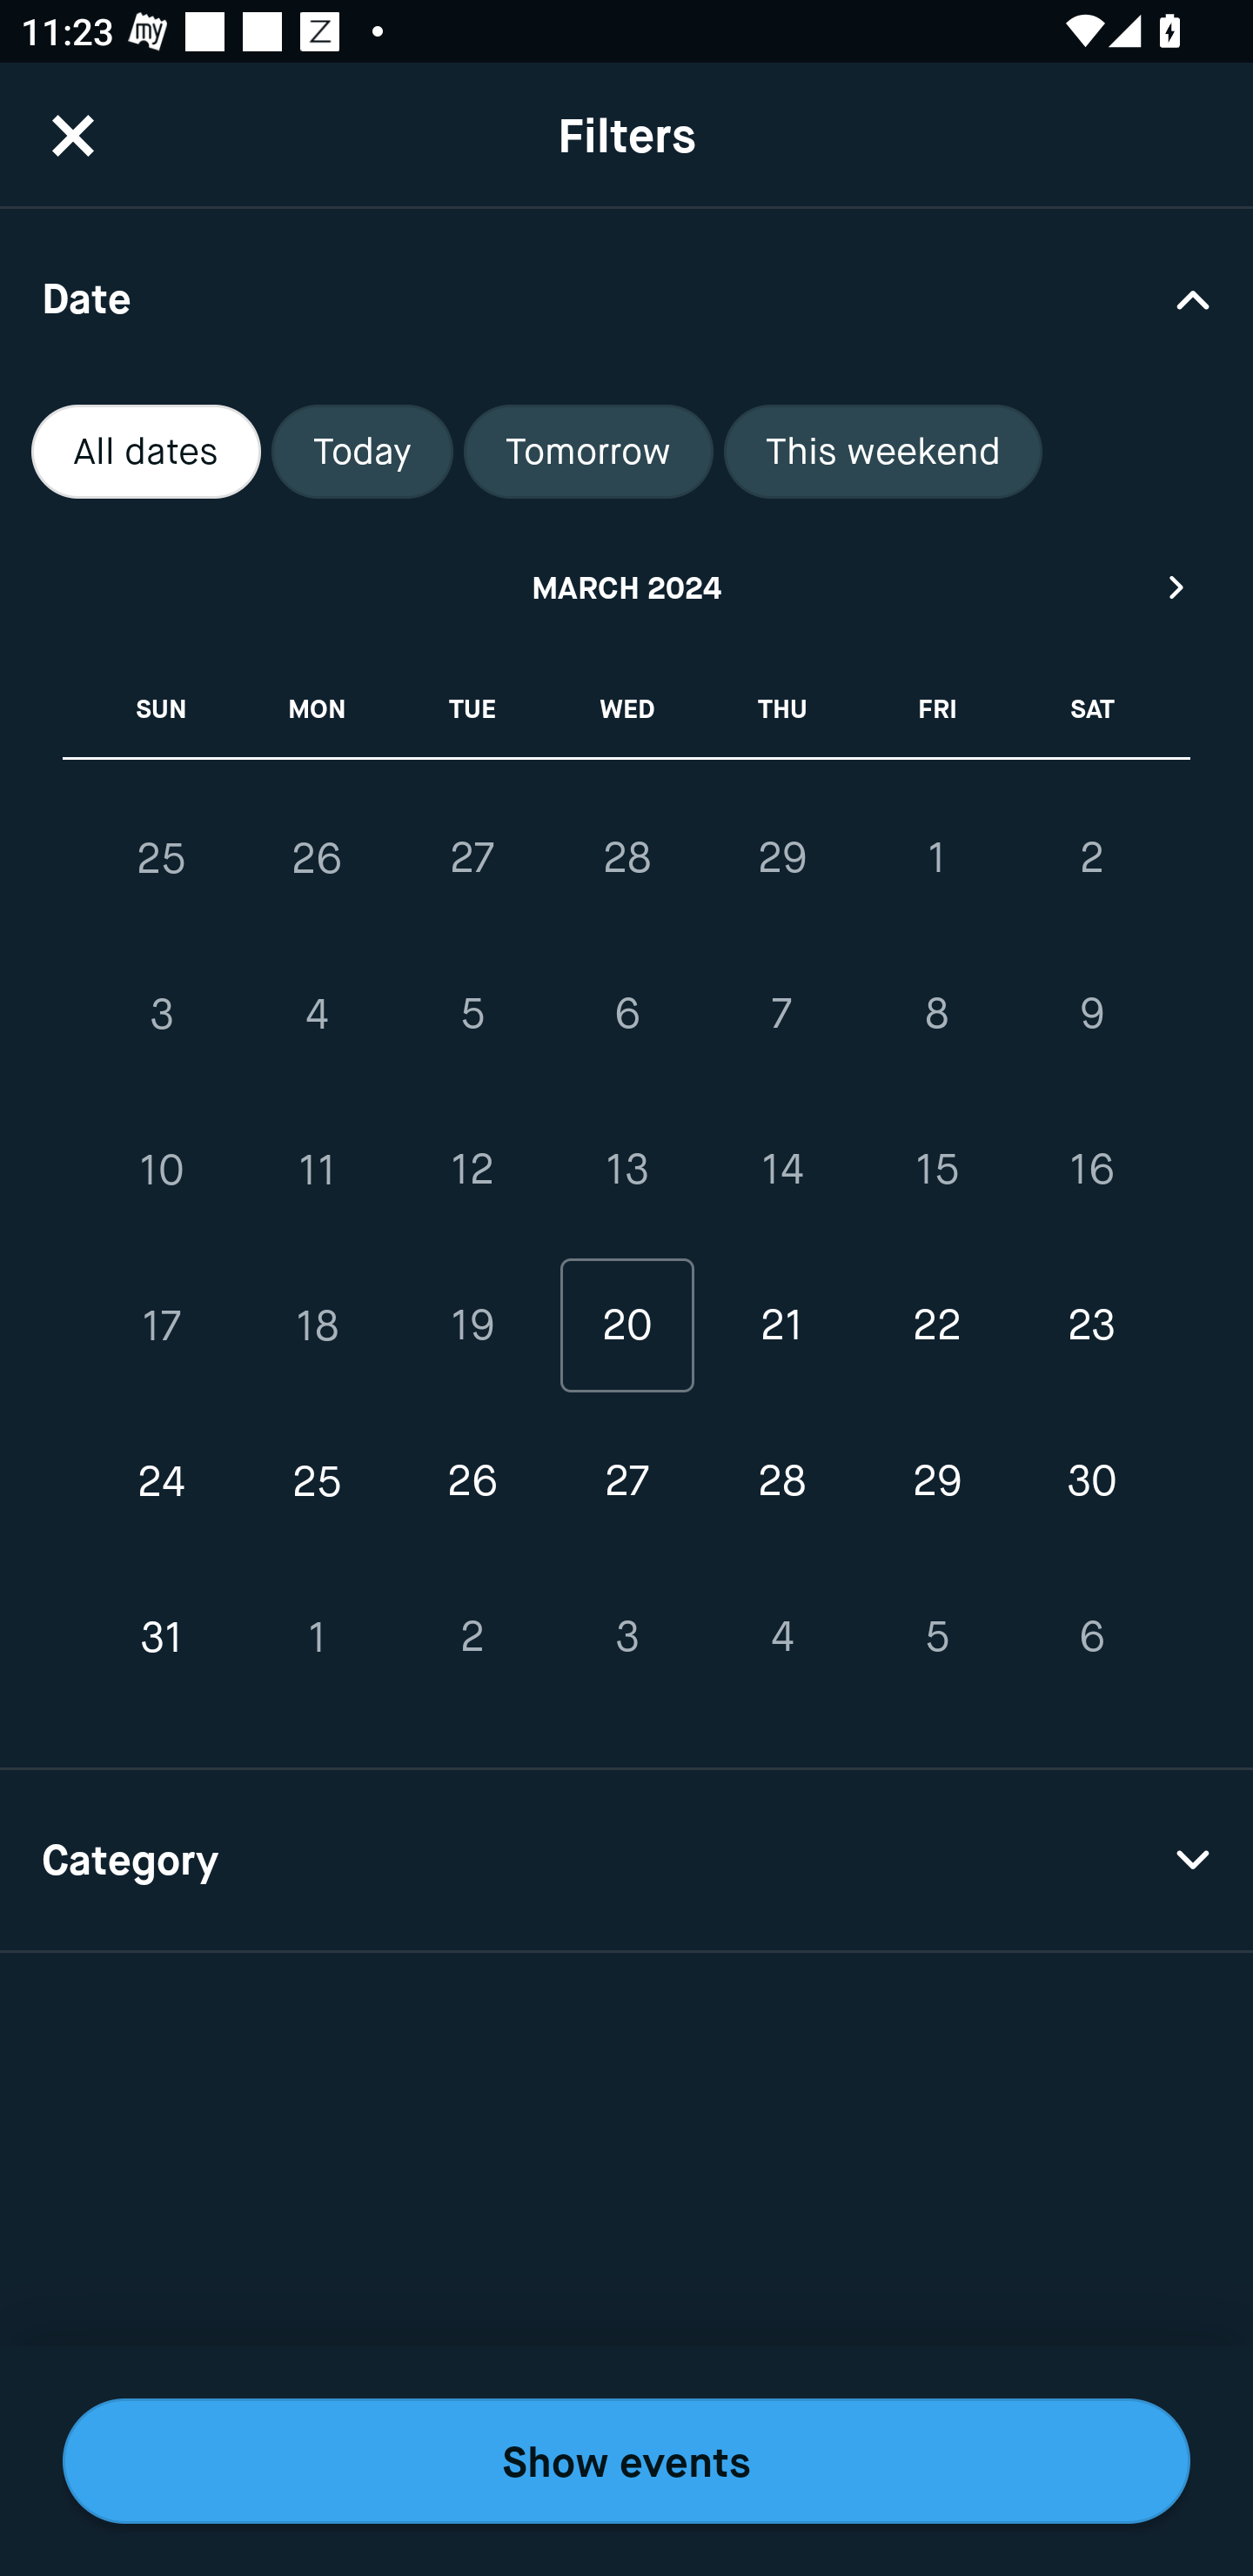 This screenshot has height=2576, width=1253. What do you see at coordinates (472, 857) in the screenshot?
I see `27` at bounding box center [472, 857].